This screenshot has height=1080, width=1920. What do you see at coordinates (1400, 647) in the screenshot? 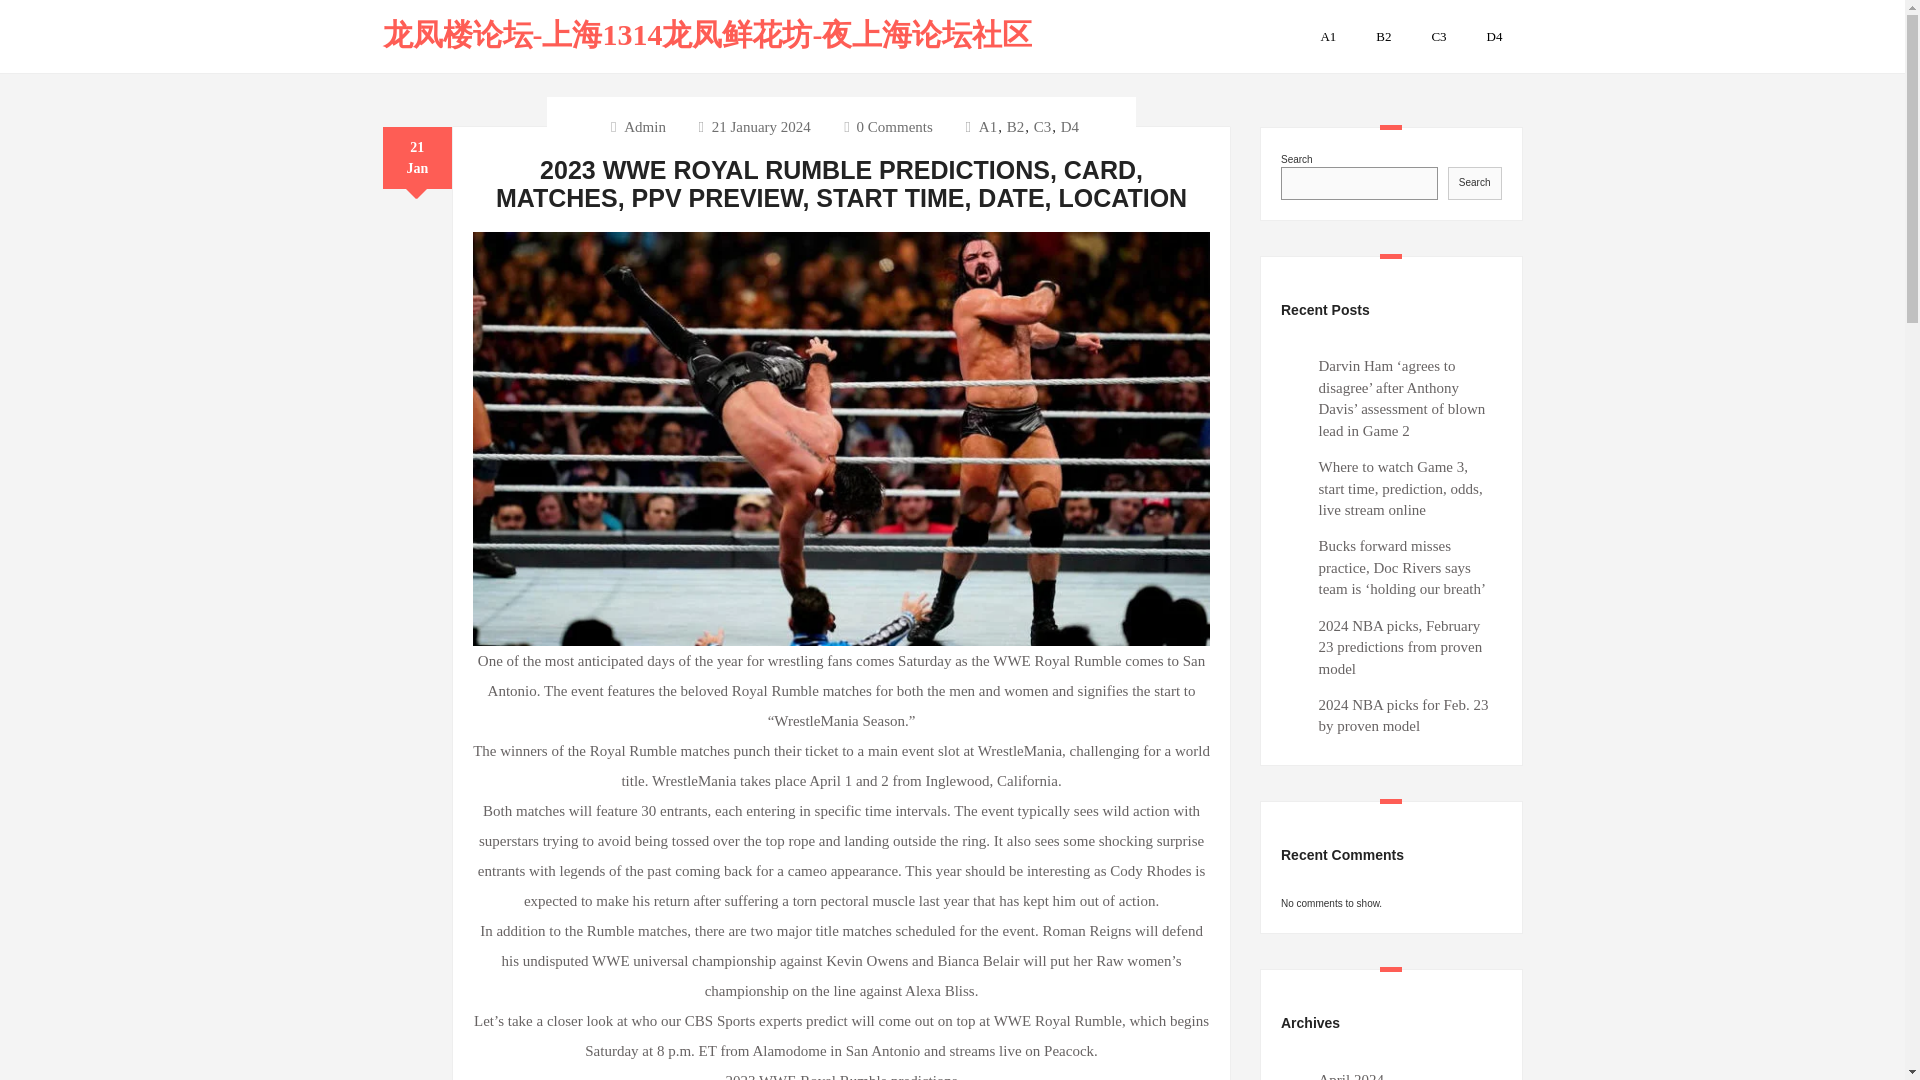
I see `2024 NBA picks, February 23 predictions from proven model` at bounding box center [1400, 647].